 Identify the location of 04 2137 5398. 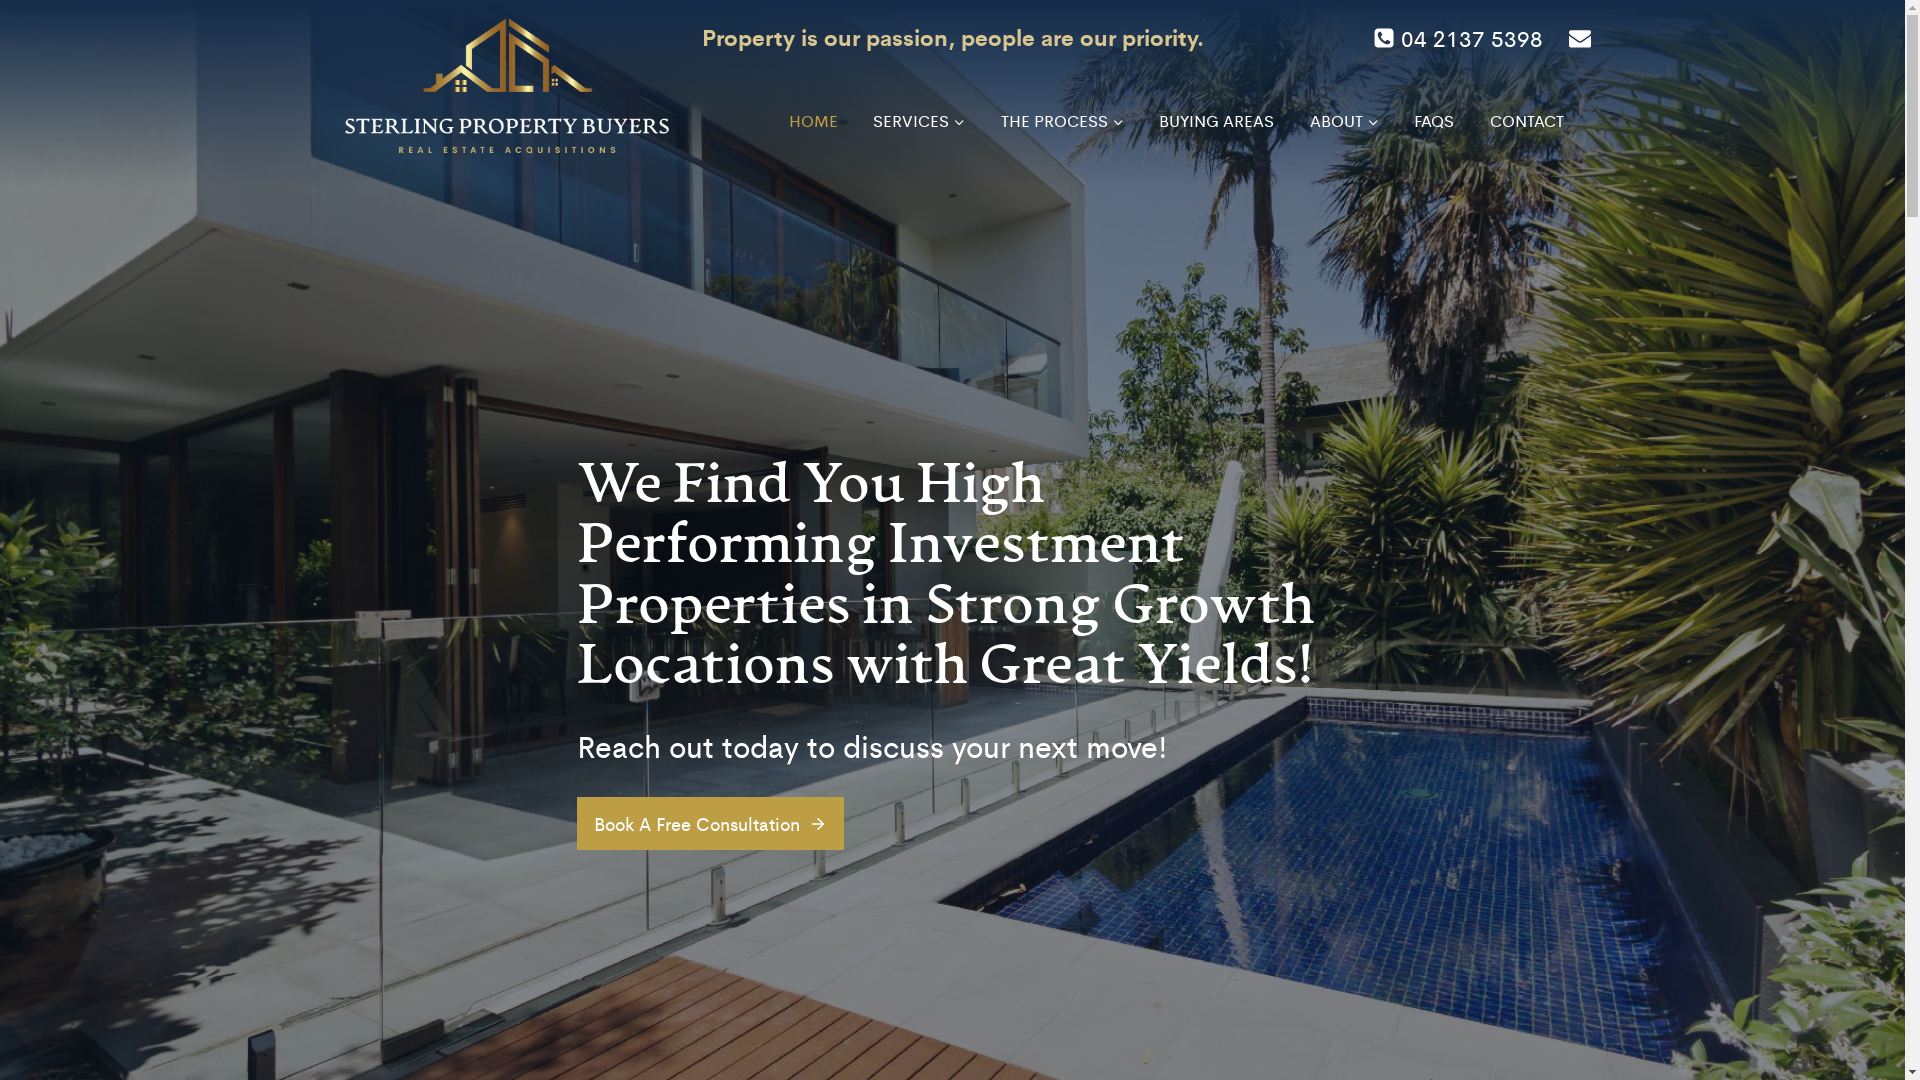
(1458, 38).